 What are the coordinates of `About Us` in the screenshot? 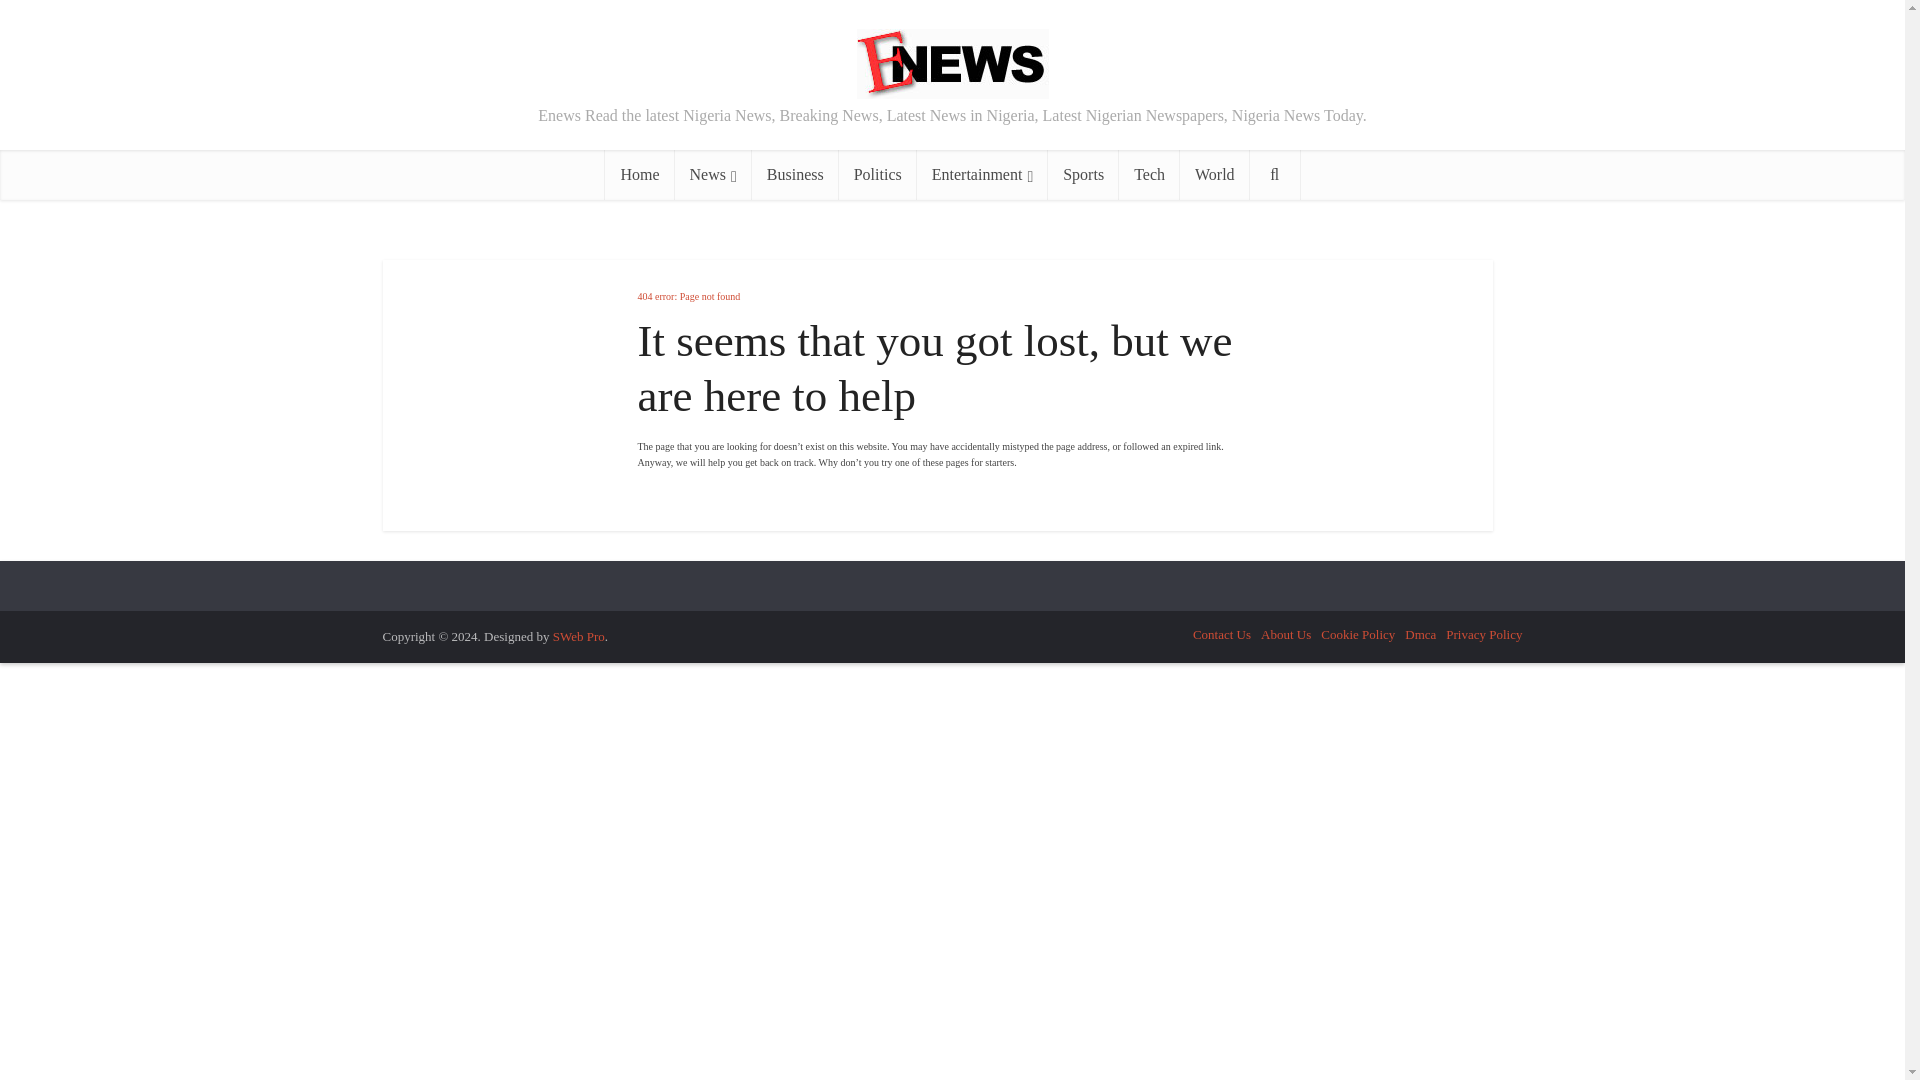 It's located at (1286, 634).